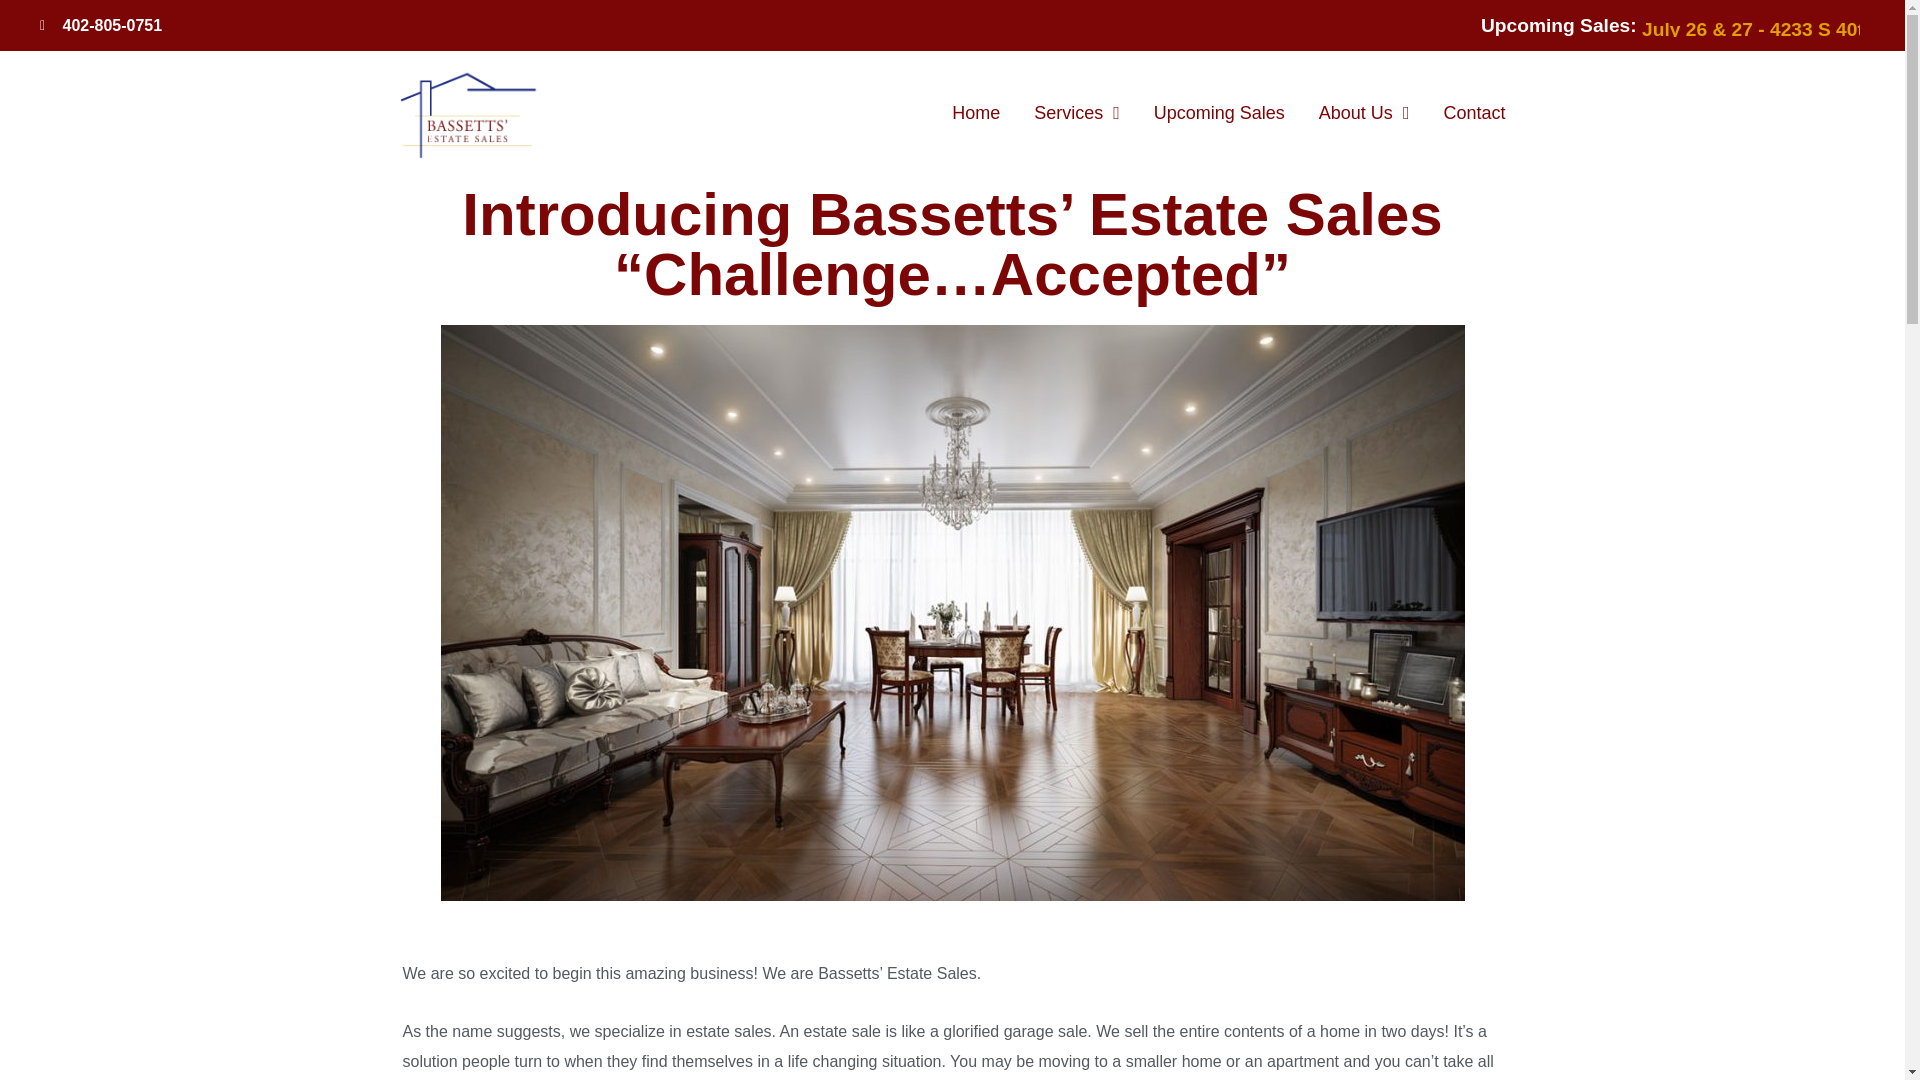 The image size is (1920, 1080). Describe the element at coordinates (1364, 112) in the screenshot. I see `About Us` at that location.